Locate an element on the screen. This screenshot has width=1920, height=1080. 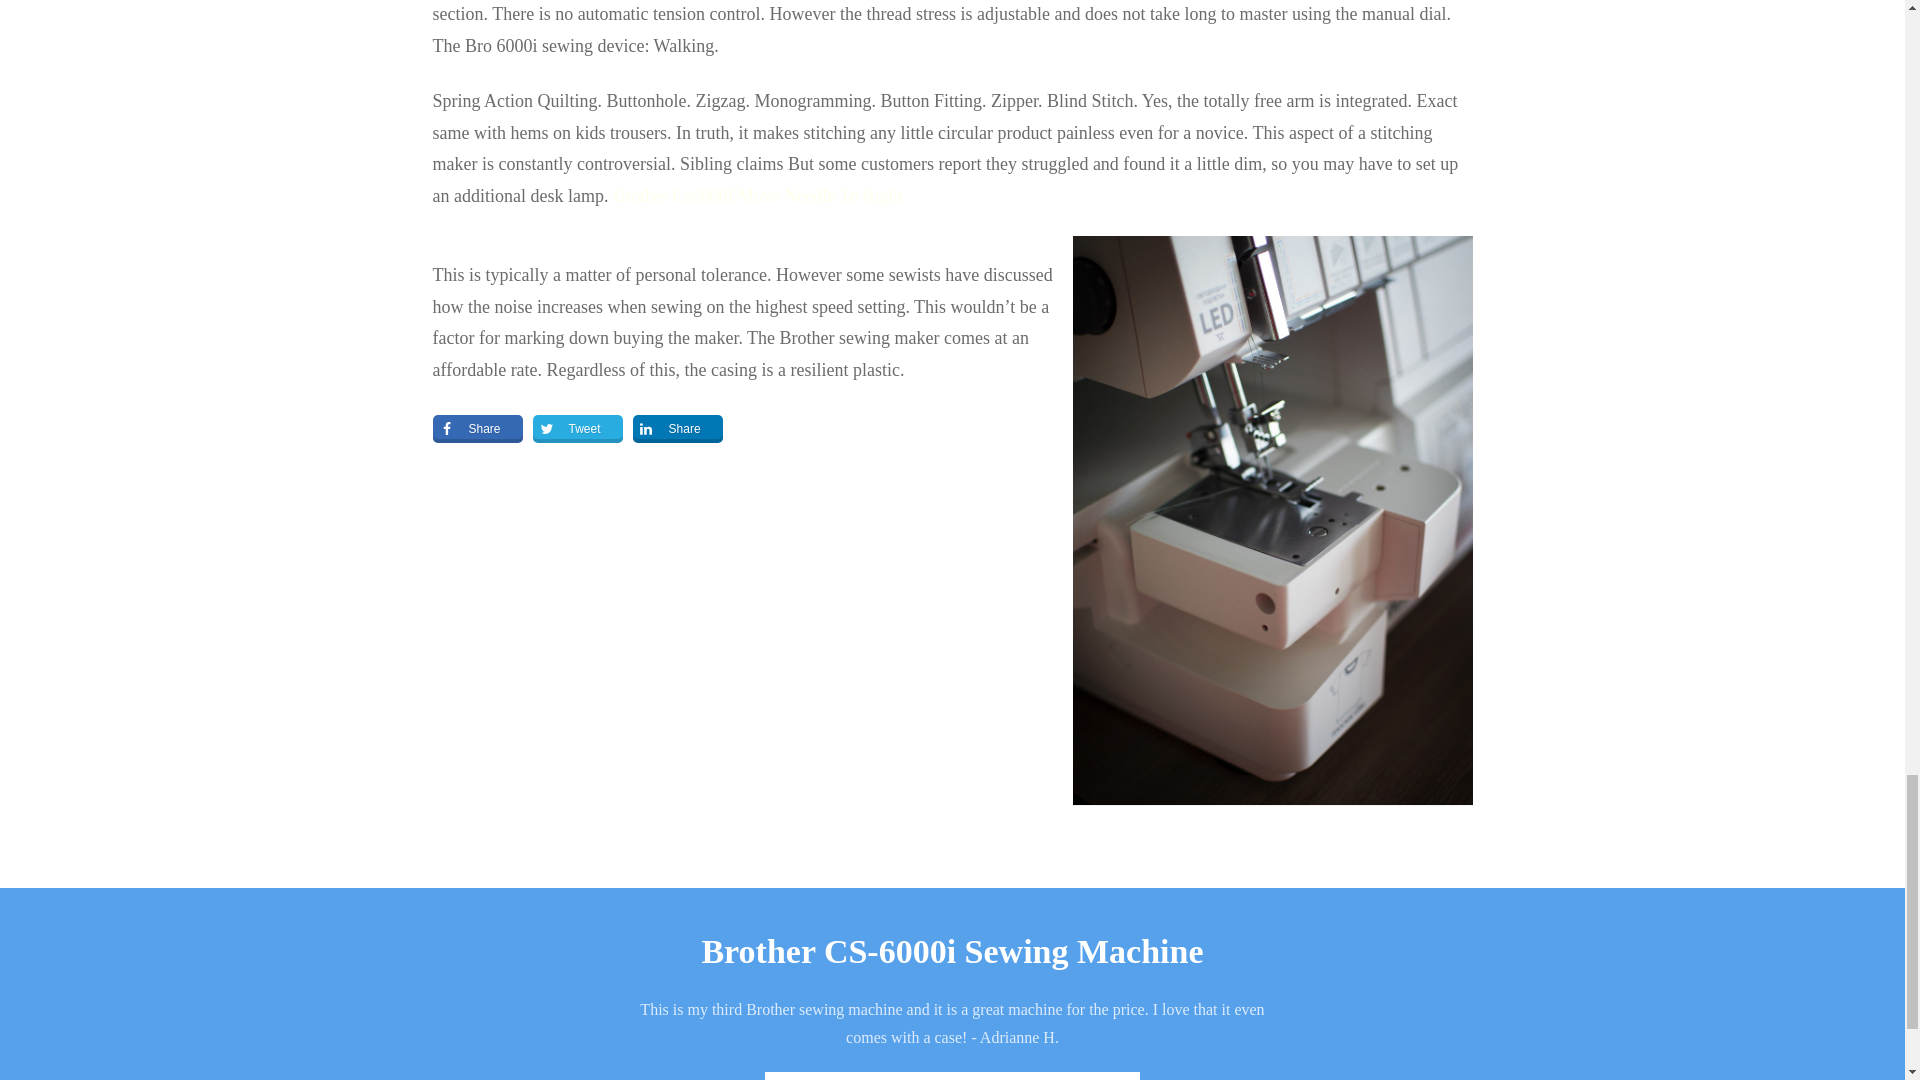
Tweet is located at coordinates (578, 428).